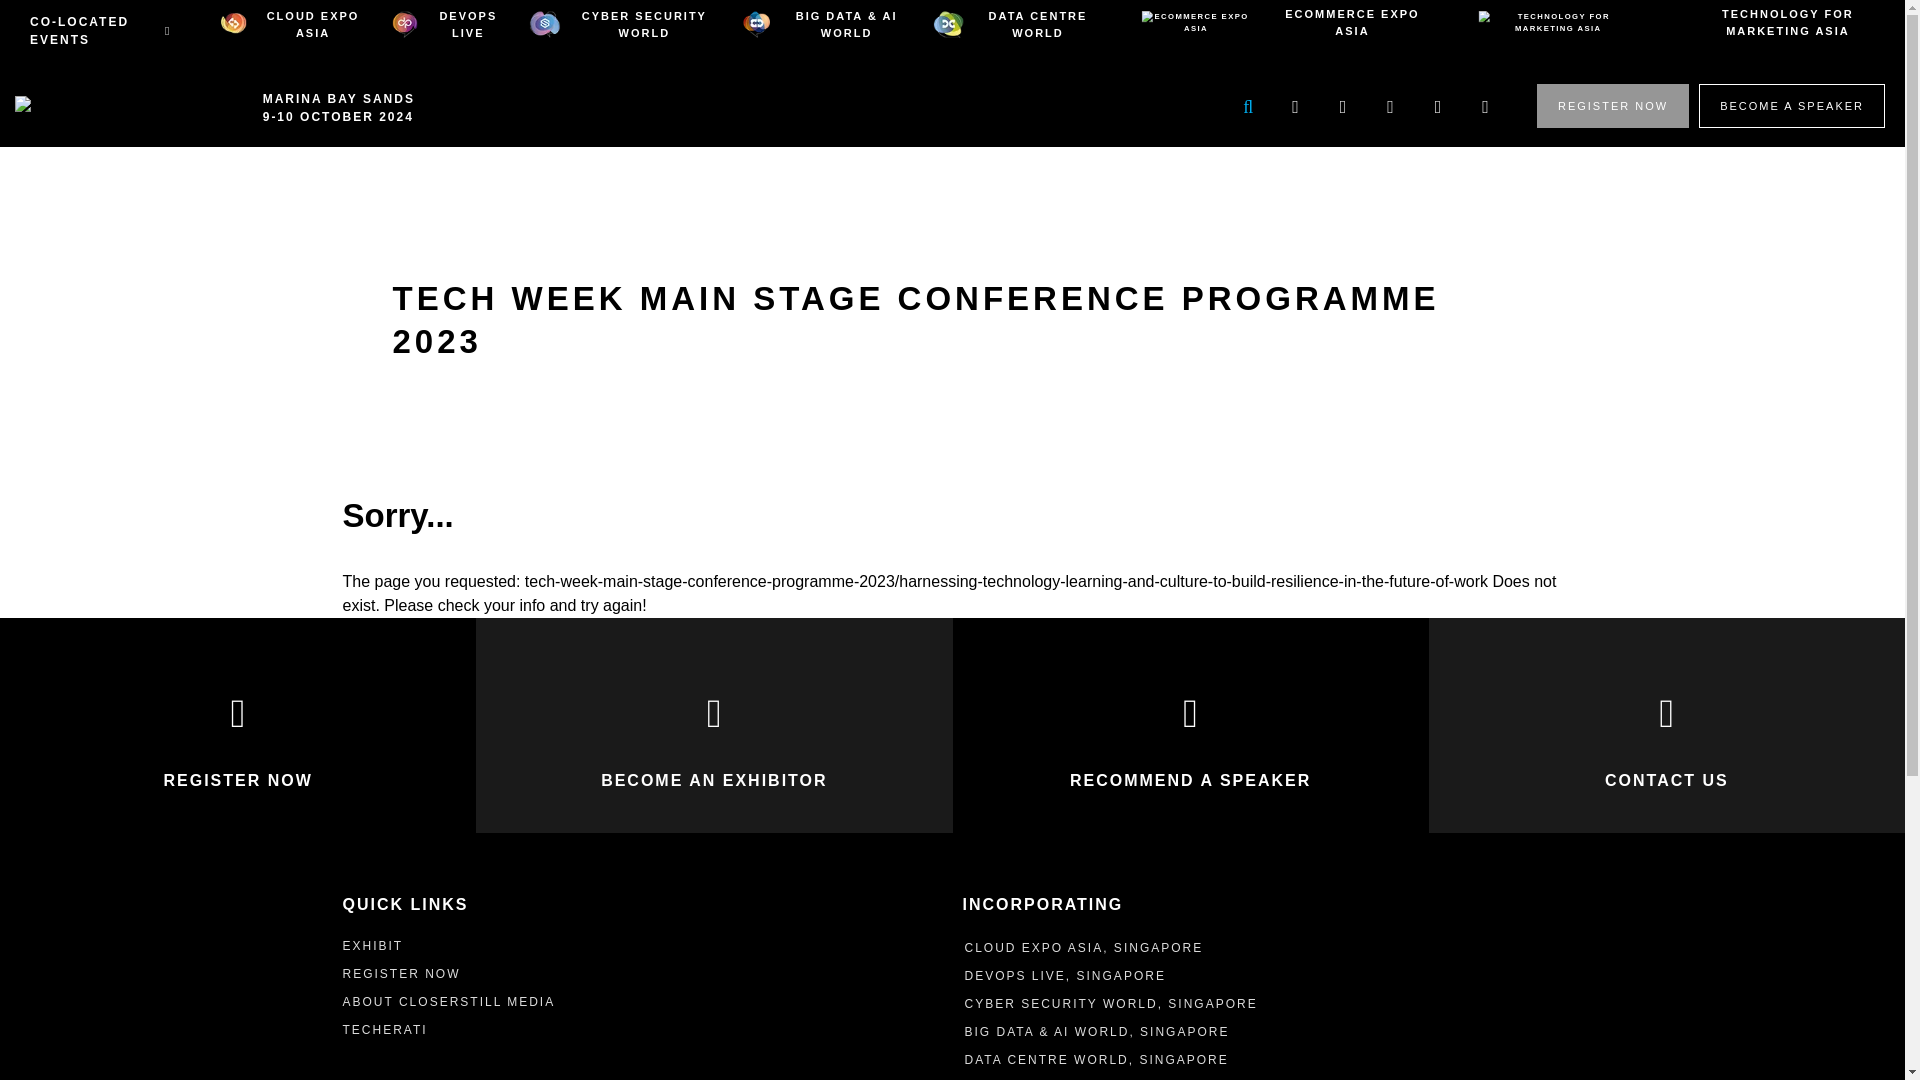 Image resolution: width=1920 pixels, height=1080 pixels. Describe the element at coordinates (1438, 107) in the screenshot. I see `Facebook` at that location.